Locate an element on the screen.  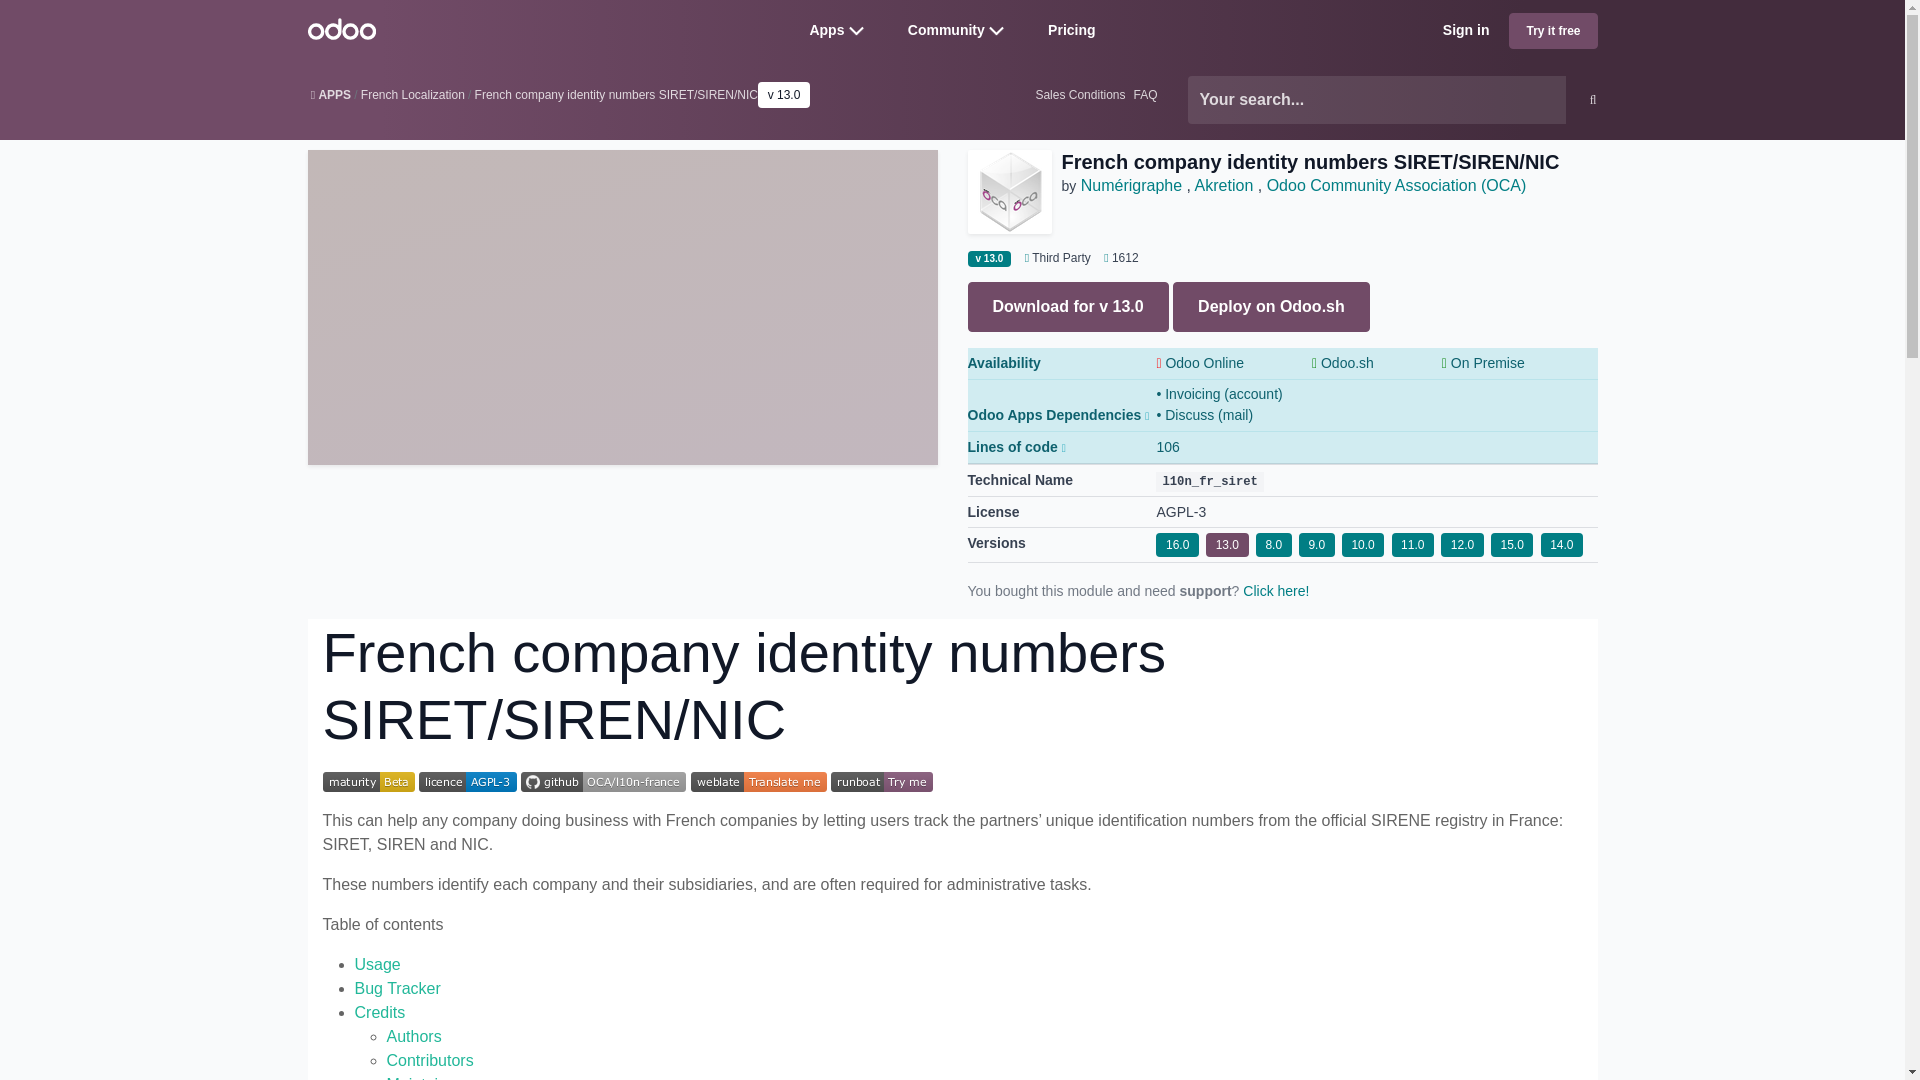
Odoo is located at coordinates (342, 28).